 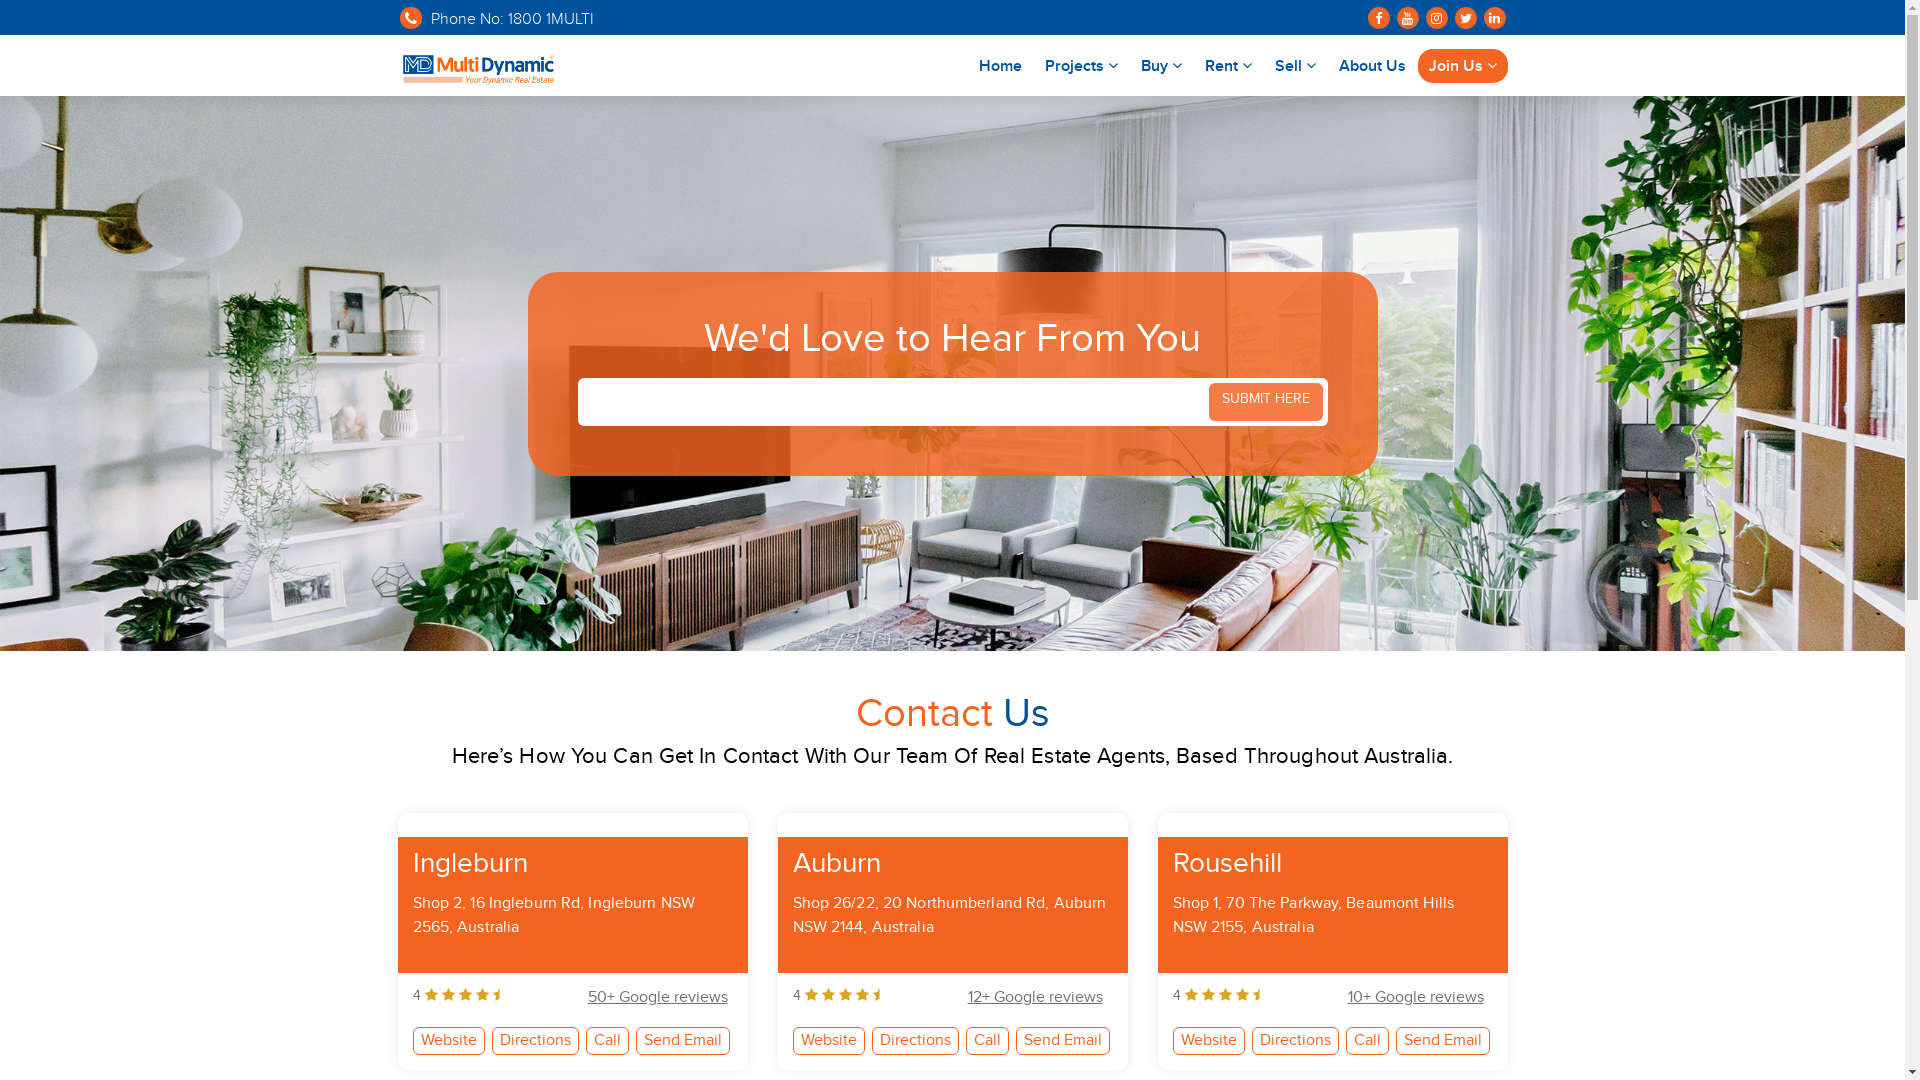 I want to click on Website, so click(x=448, y=1041).